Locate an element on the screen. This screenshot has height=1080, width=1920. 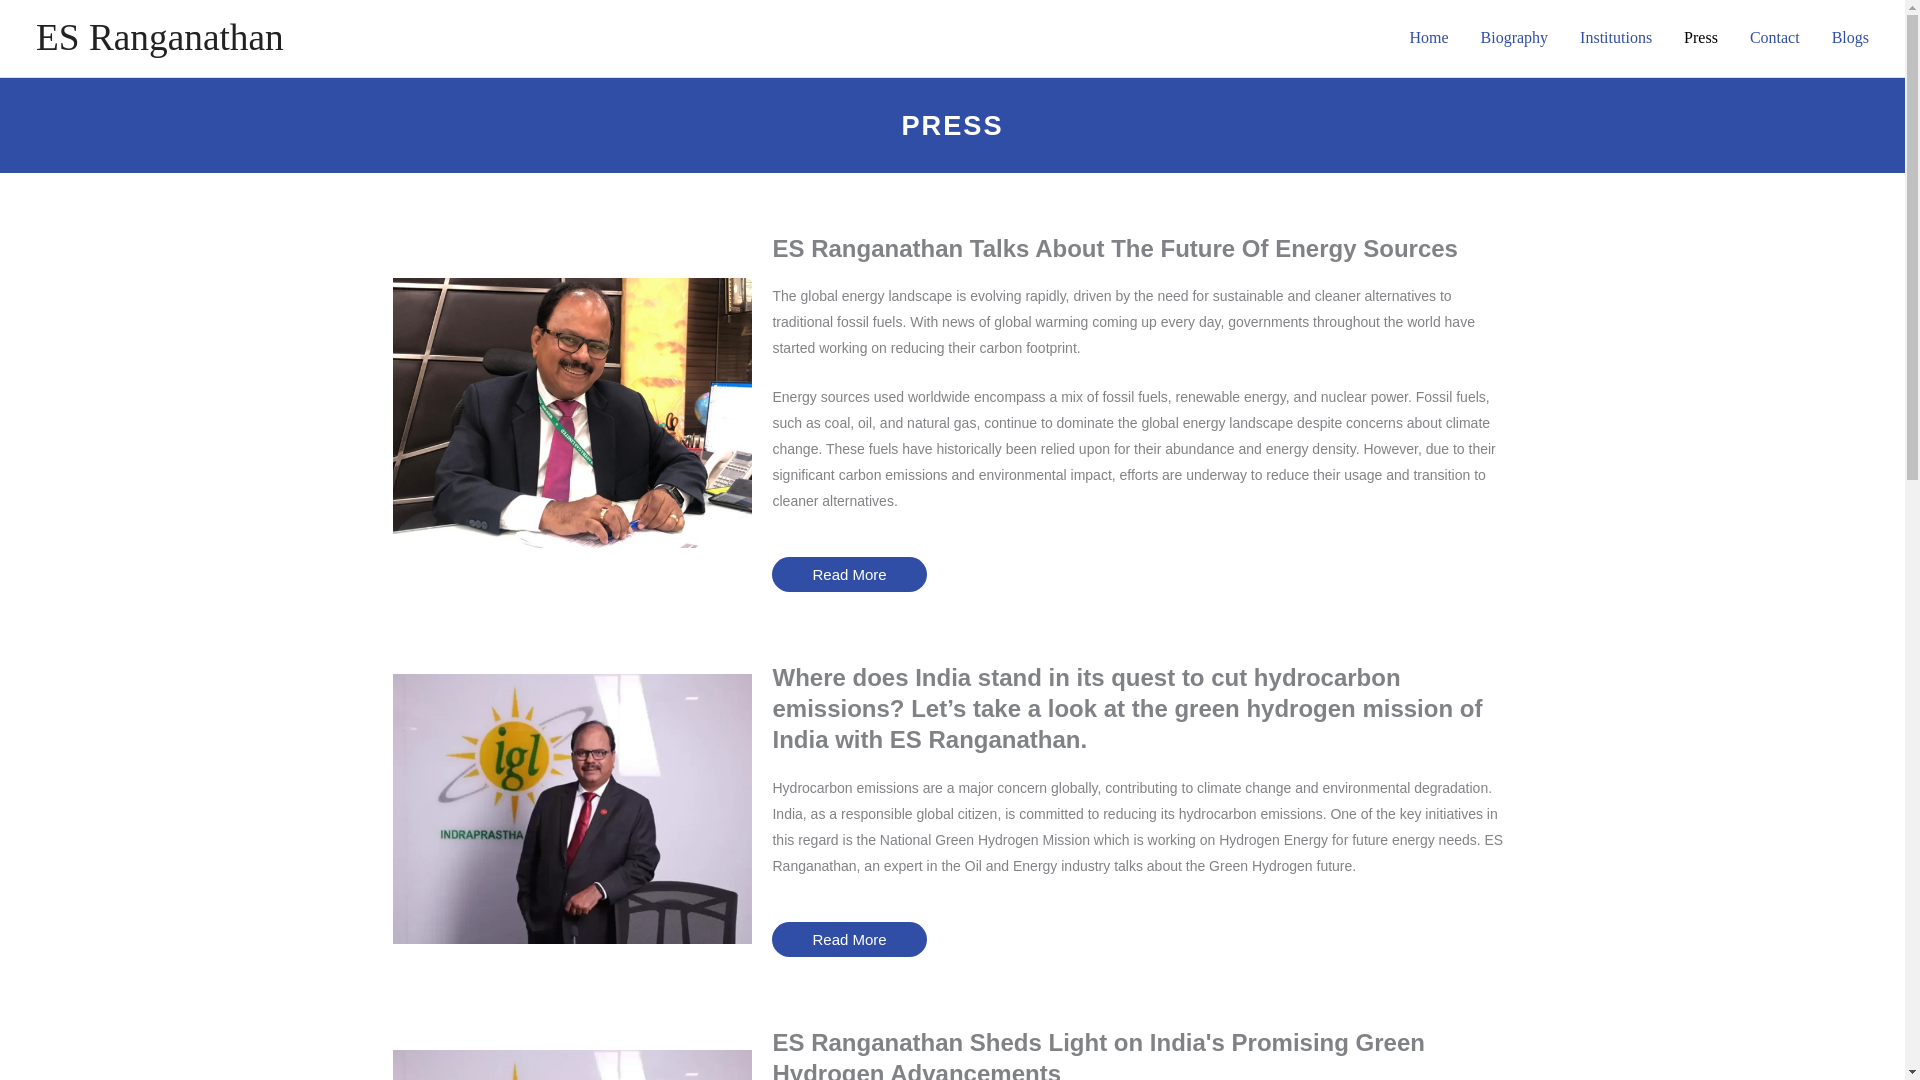
Home is located at coordinates (1428, 38).